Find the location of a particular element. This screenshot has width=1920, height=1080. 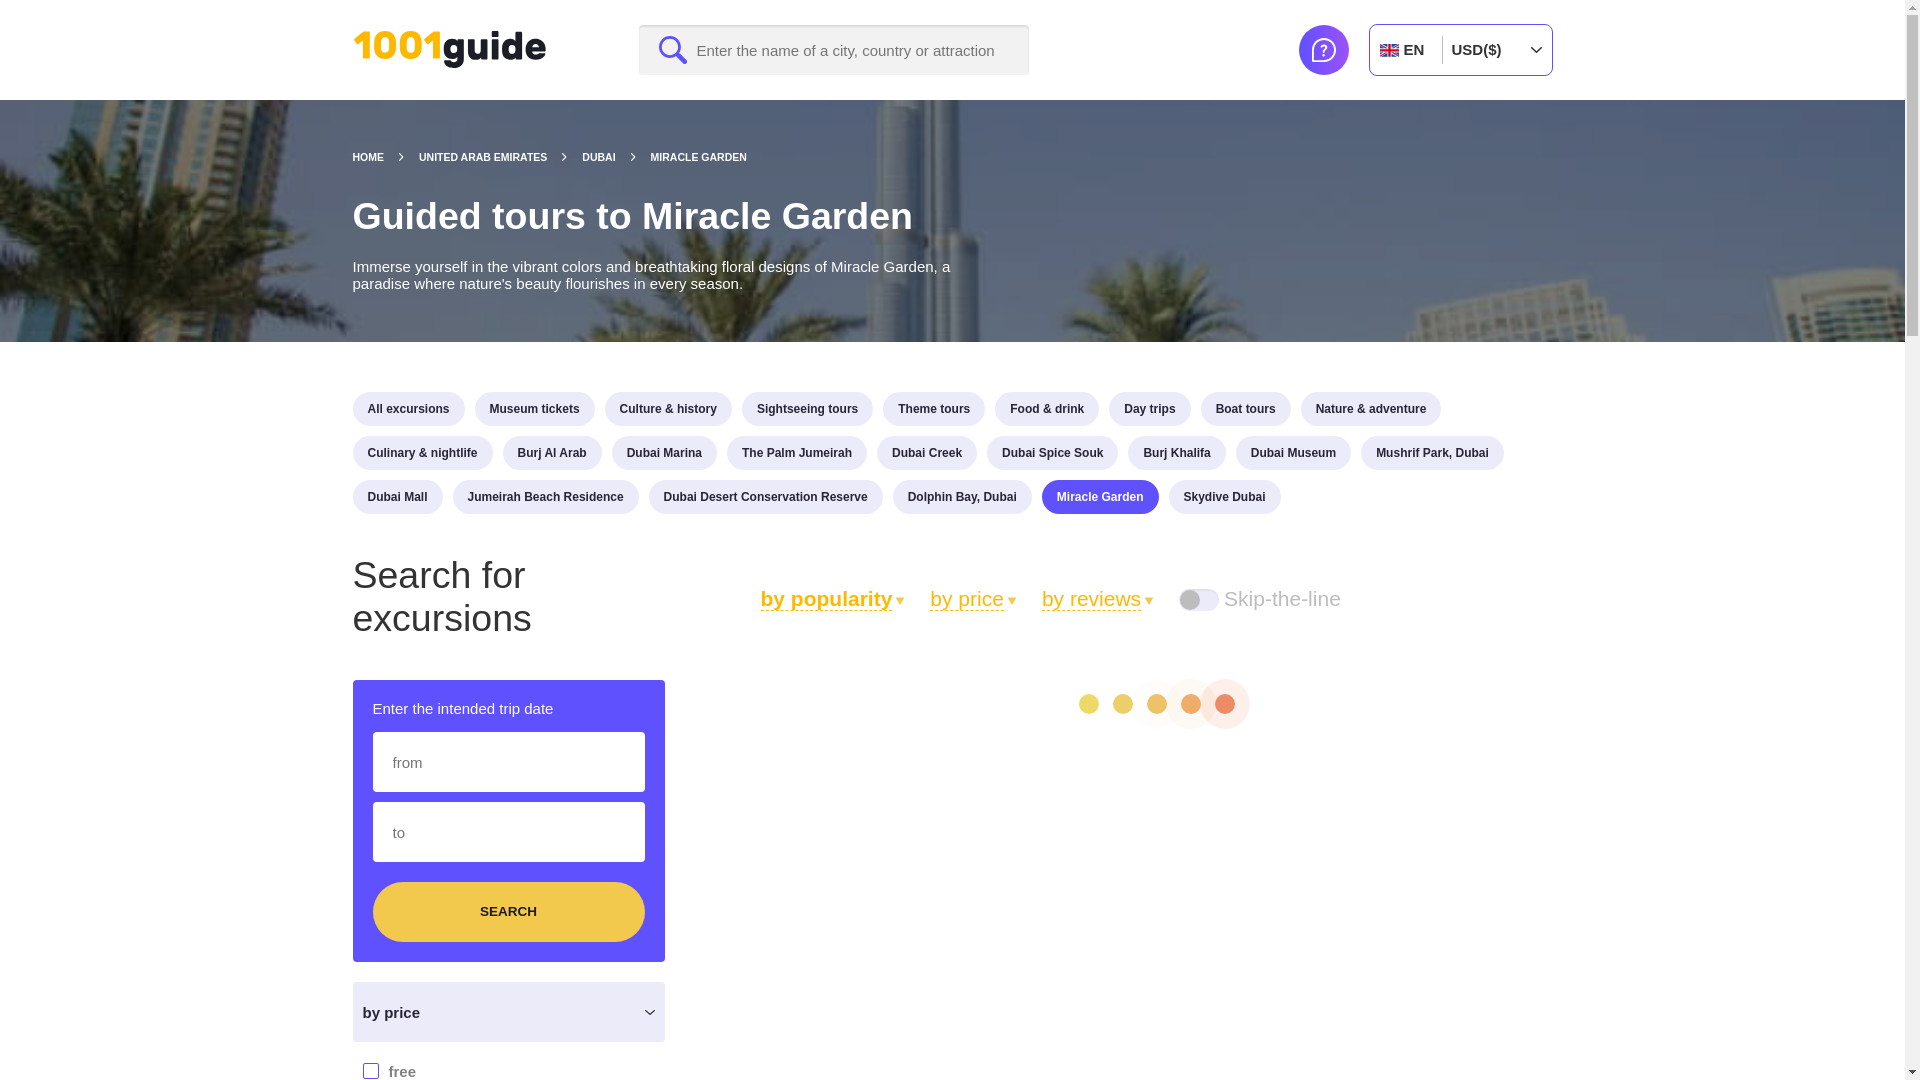

Dubai Mall is located at coordinates (396, 496).